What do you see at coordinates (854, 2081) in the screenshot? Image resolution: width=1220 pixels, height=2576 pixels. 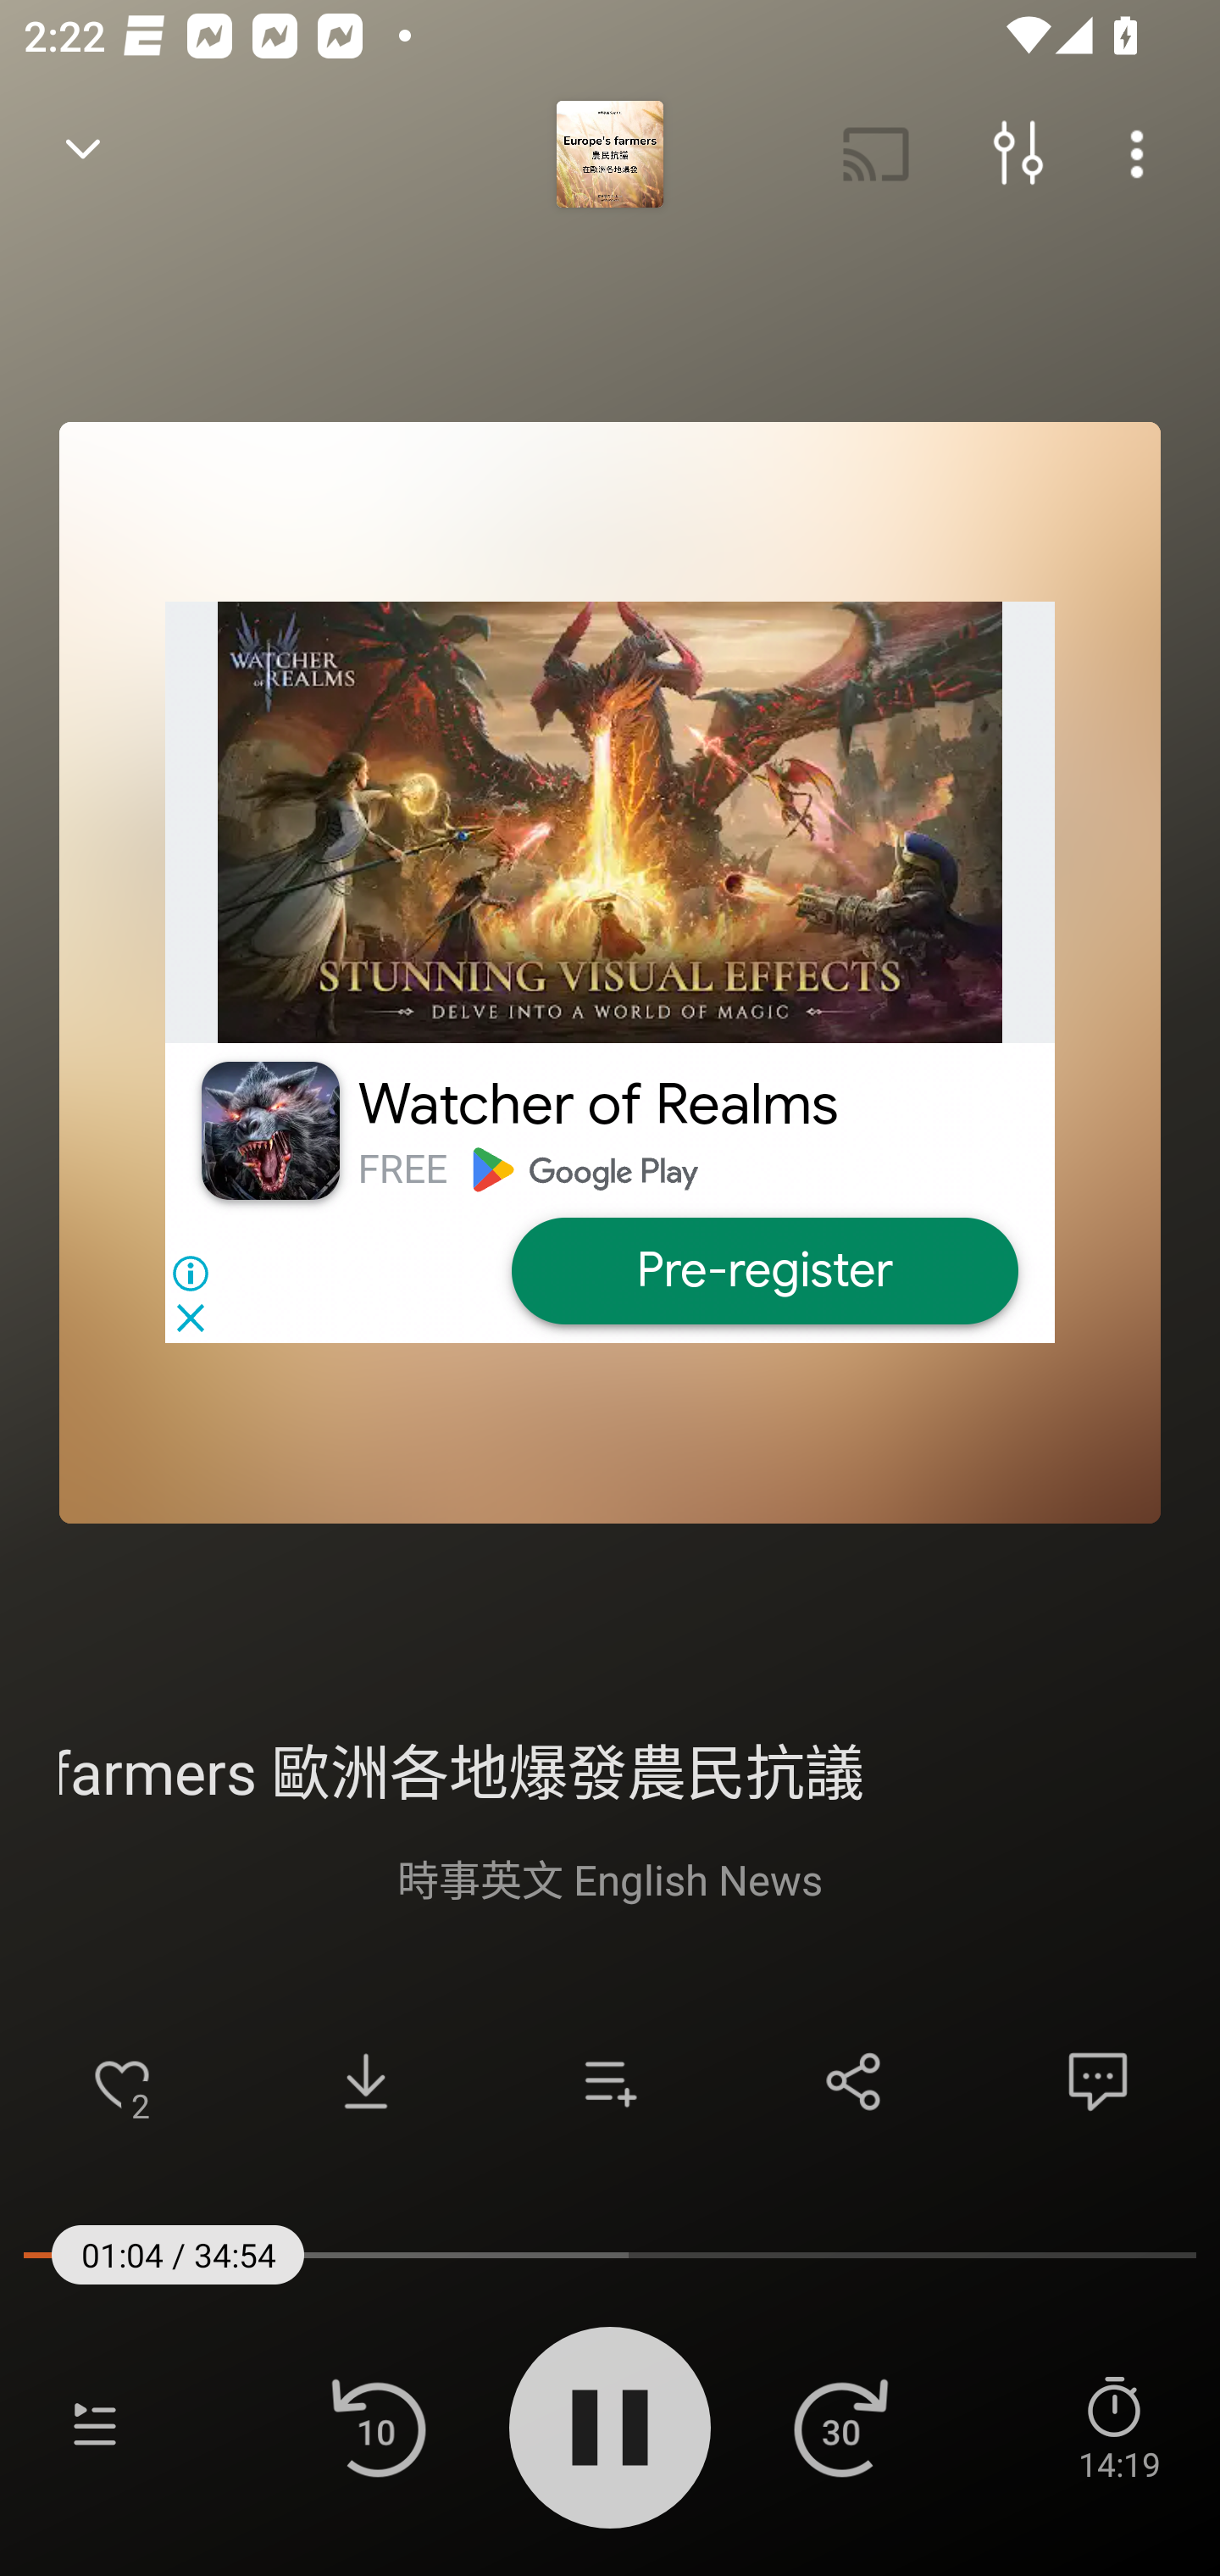 I see `Share` at bounding box center [854, 2081].